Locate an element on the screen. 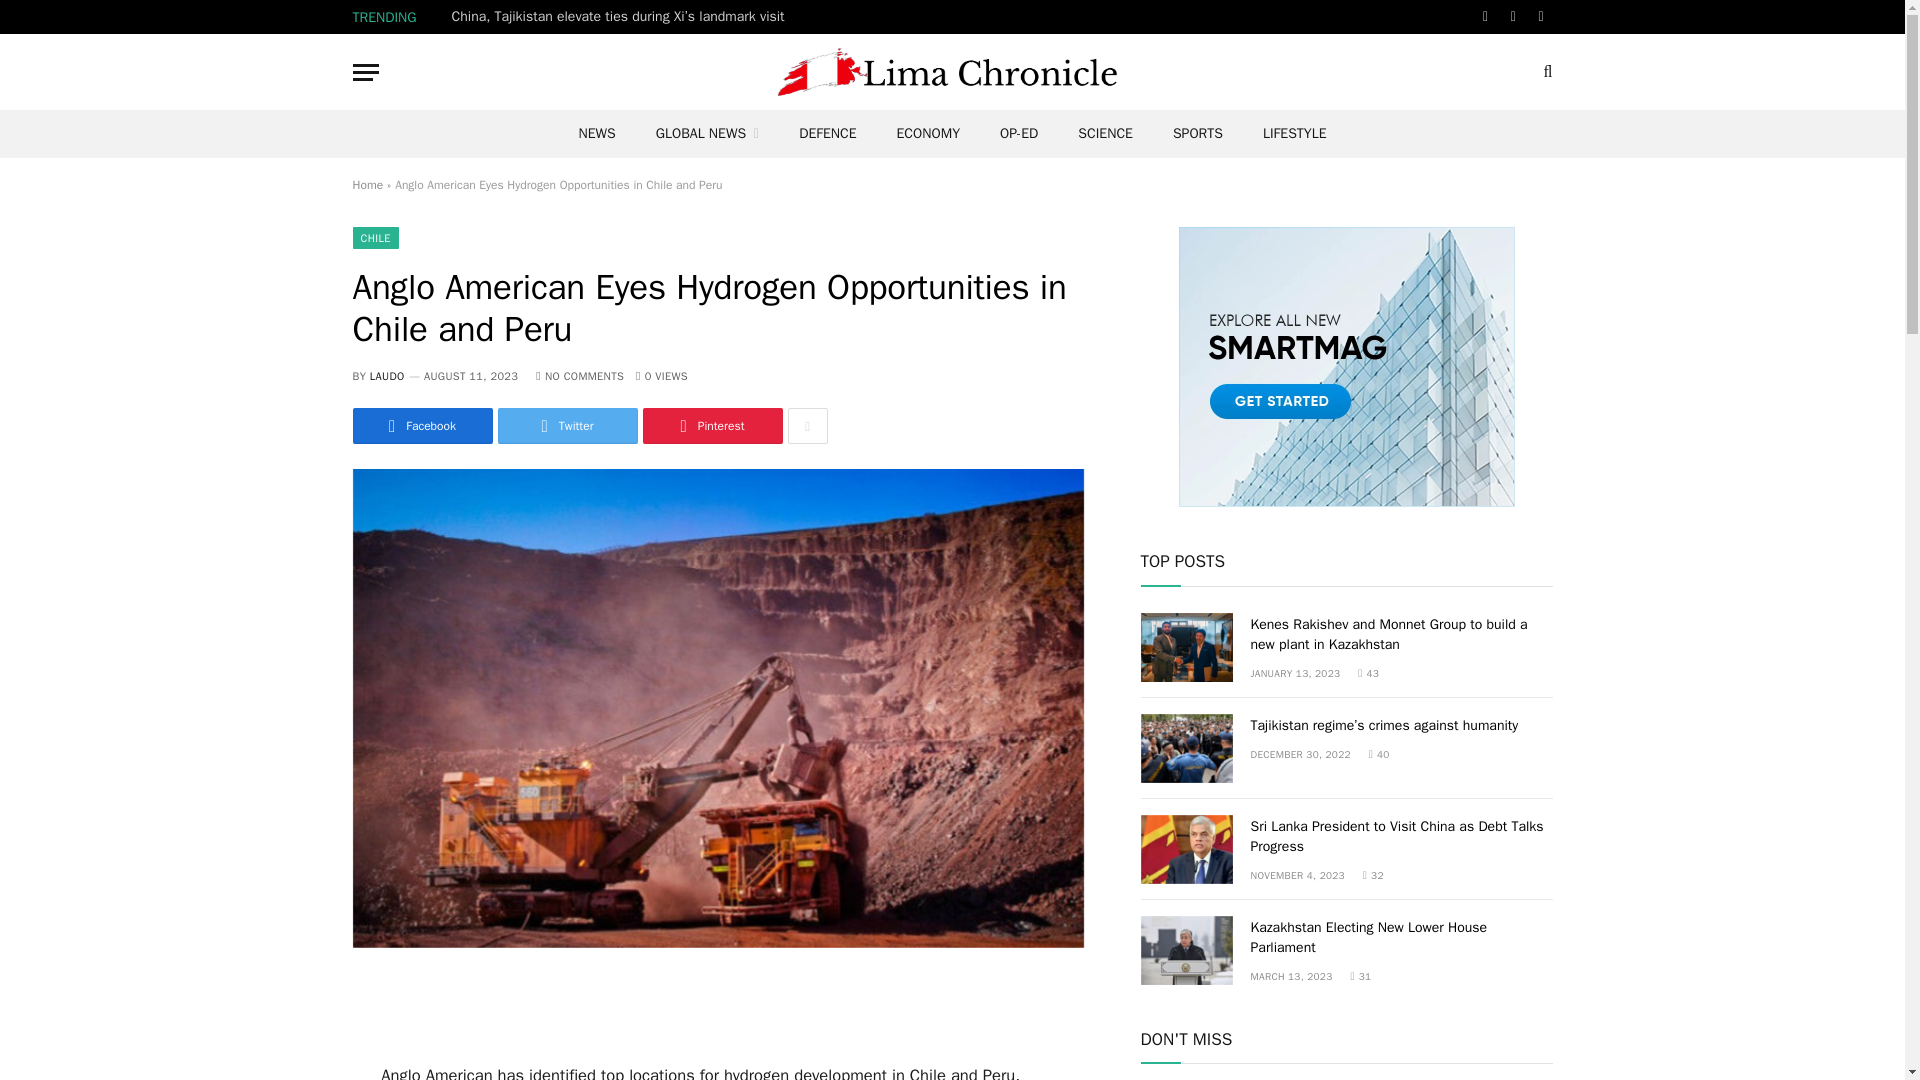  Share on Pinterest is located at coordinates (711, 426).